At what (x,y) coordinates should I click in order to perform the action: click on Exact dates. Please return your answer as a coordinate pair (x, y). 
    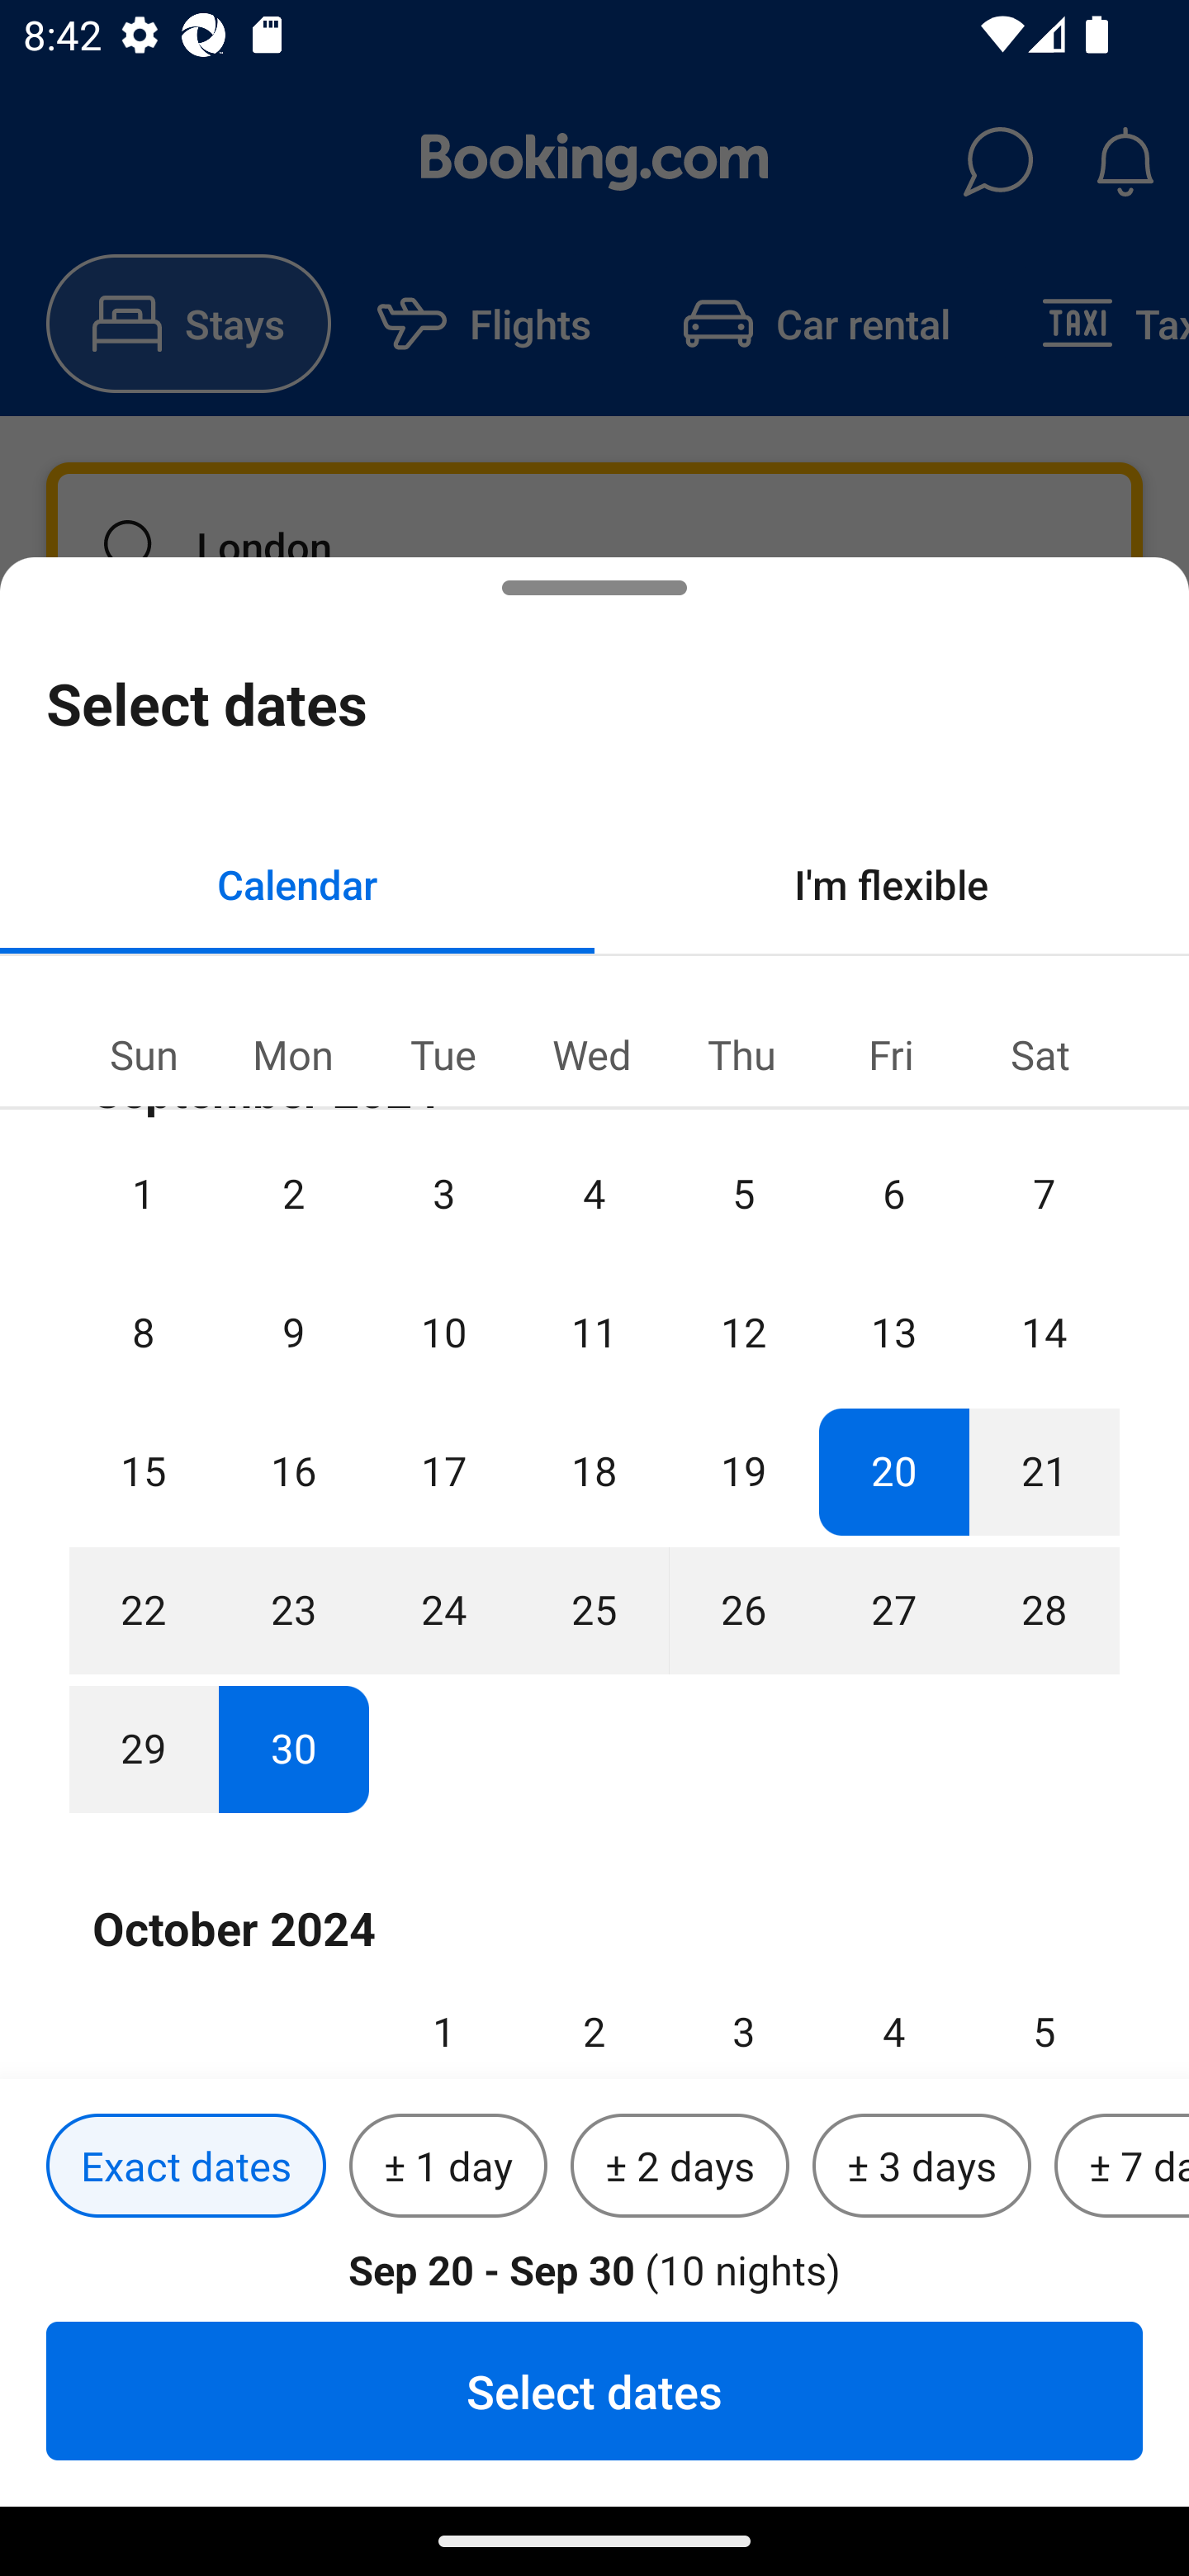
    Looking at the image, I should click on (186, 2166).